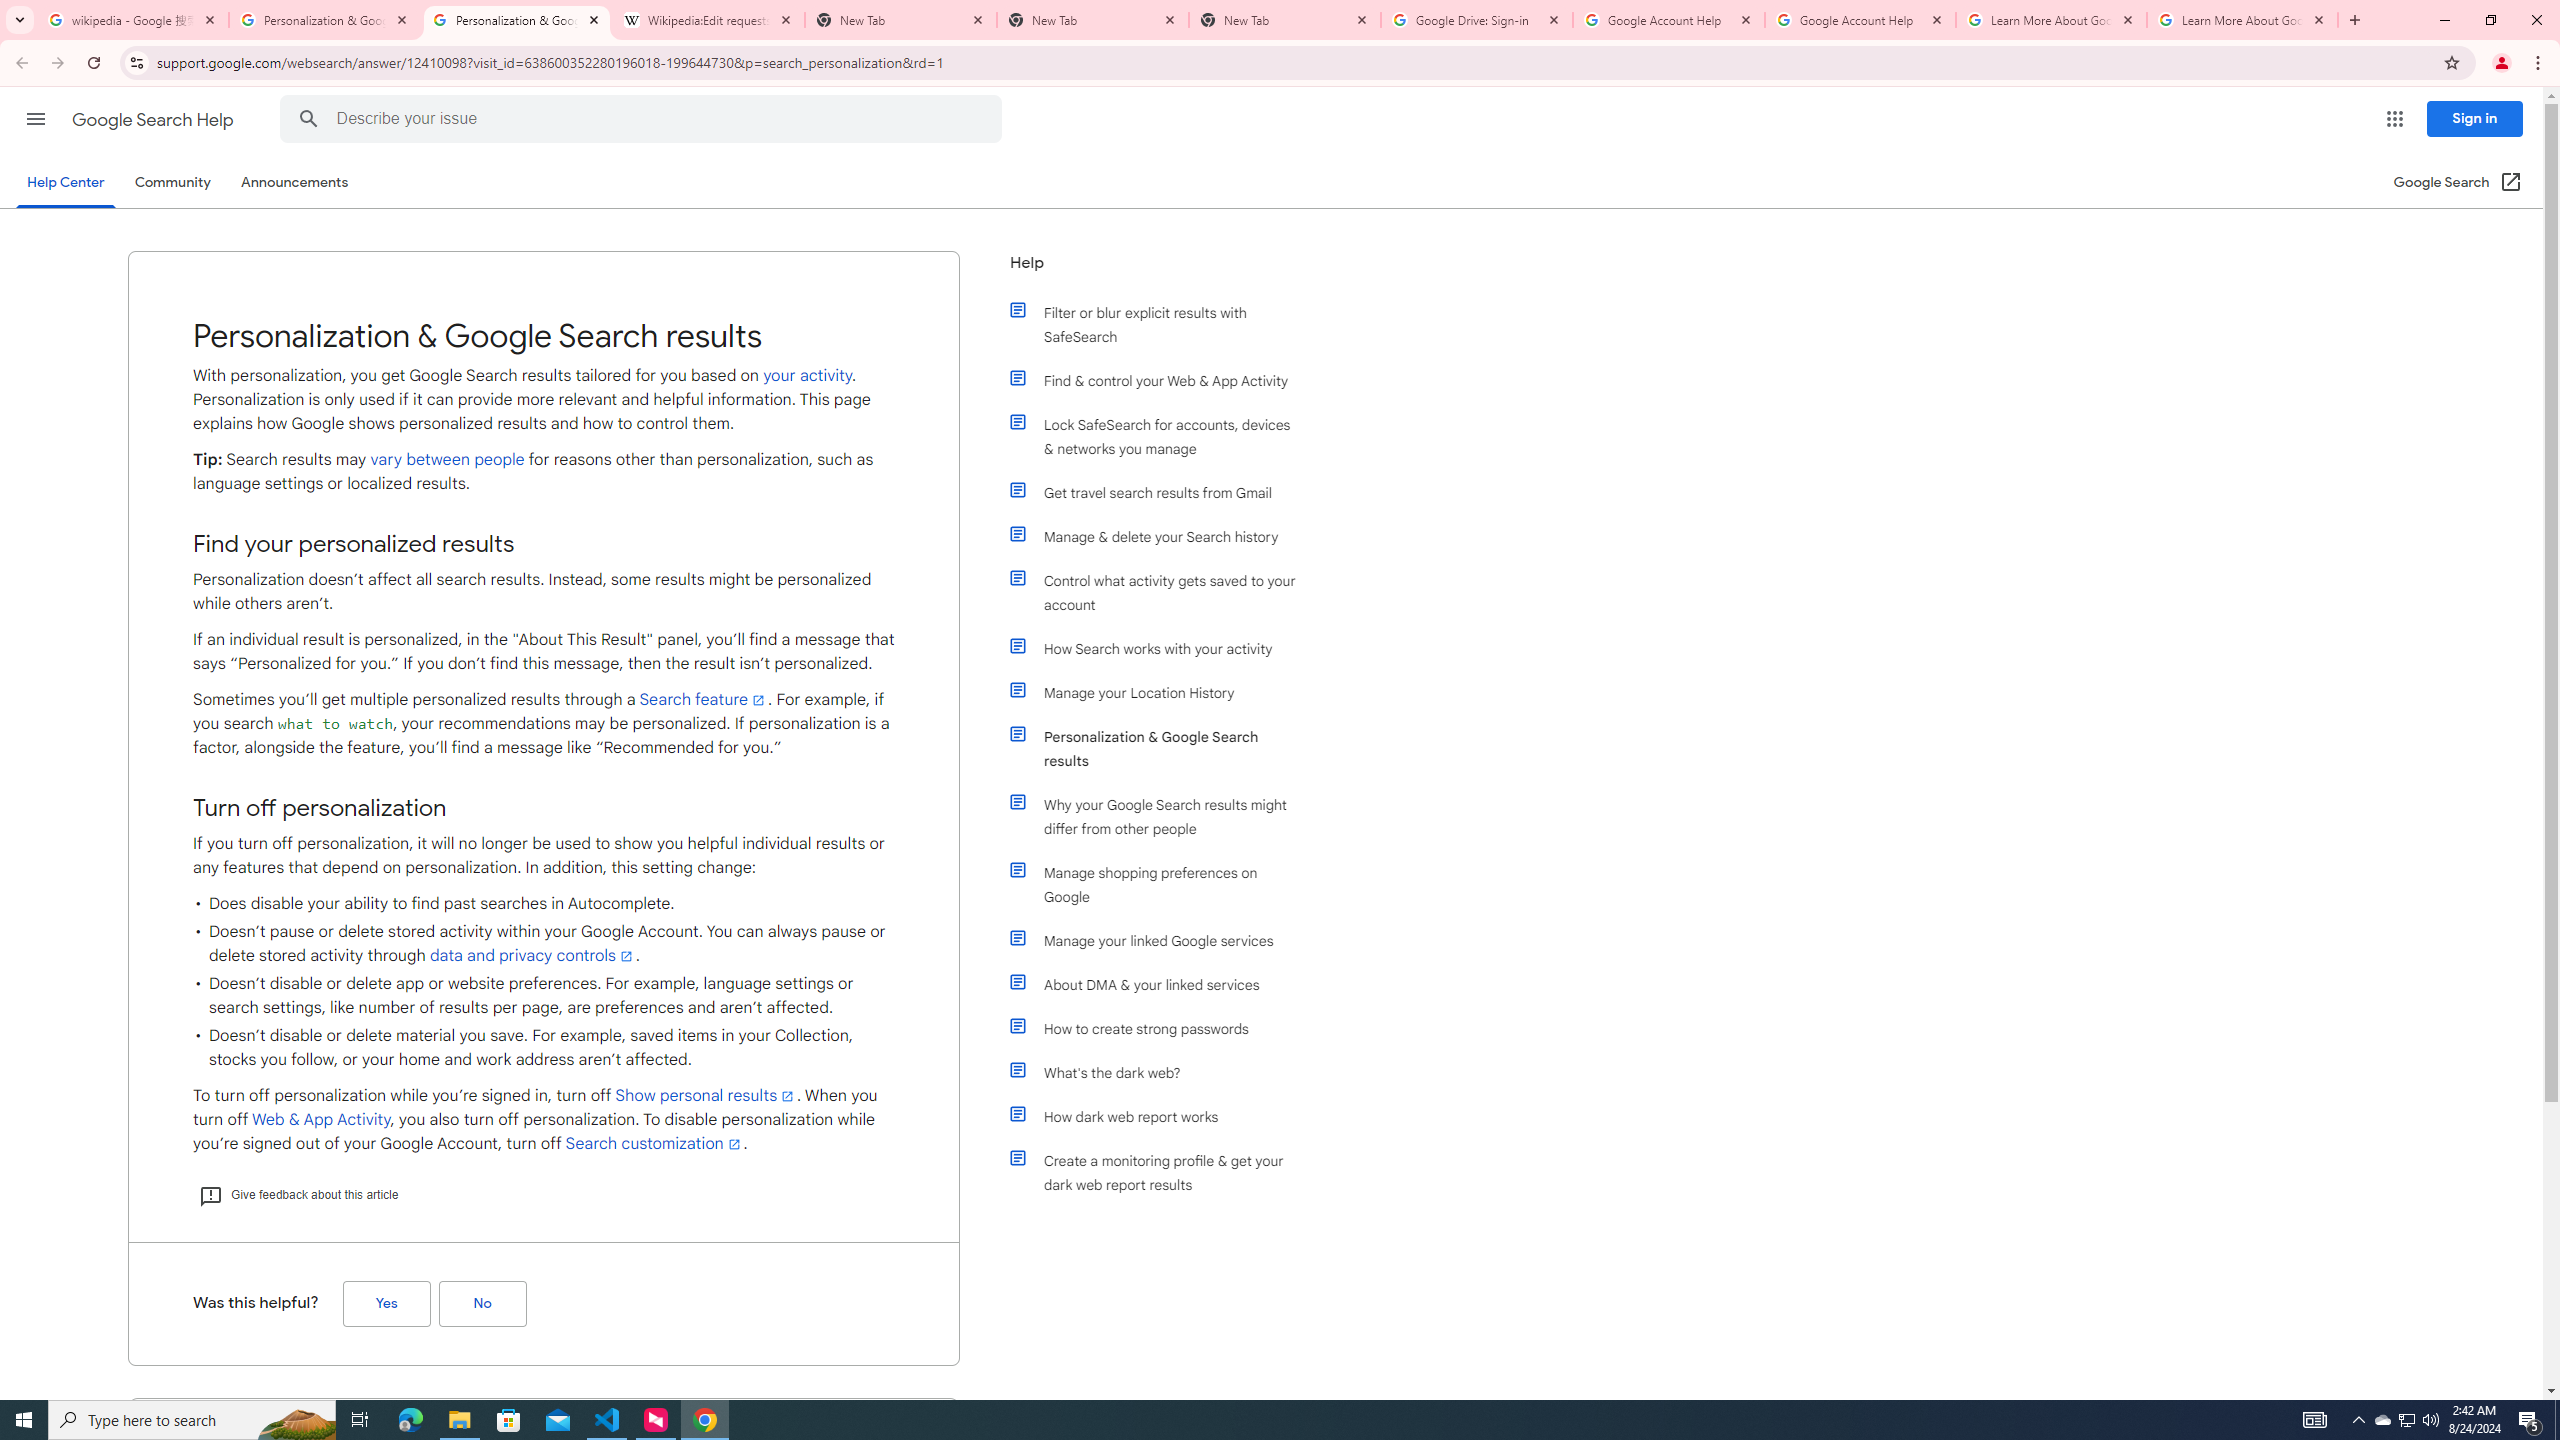  Describe the element at coordinates (1163, 693) in the screenshot. I see `Manage your Location History` at that location.